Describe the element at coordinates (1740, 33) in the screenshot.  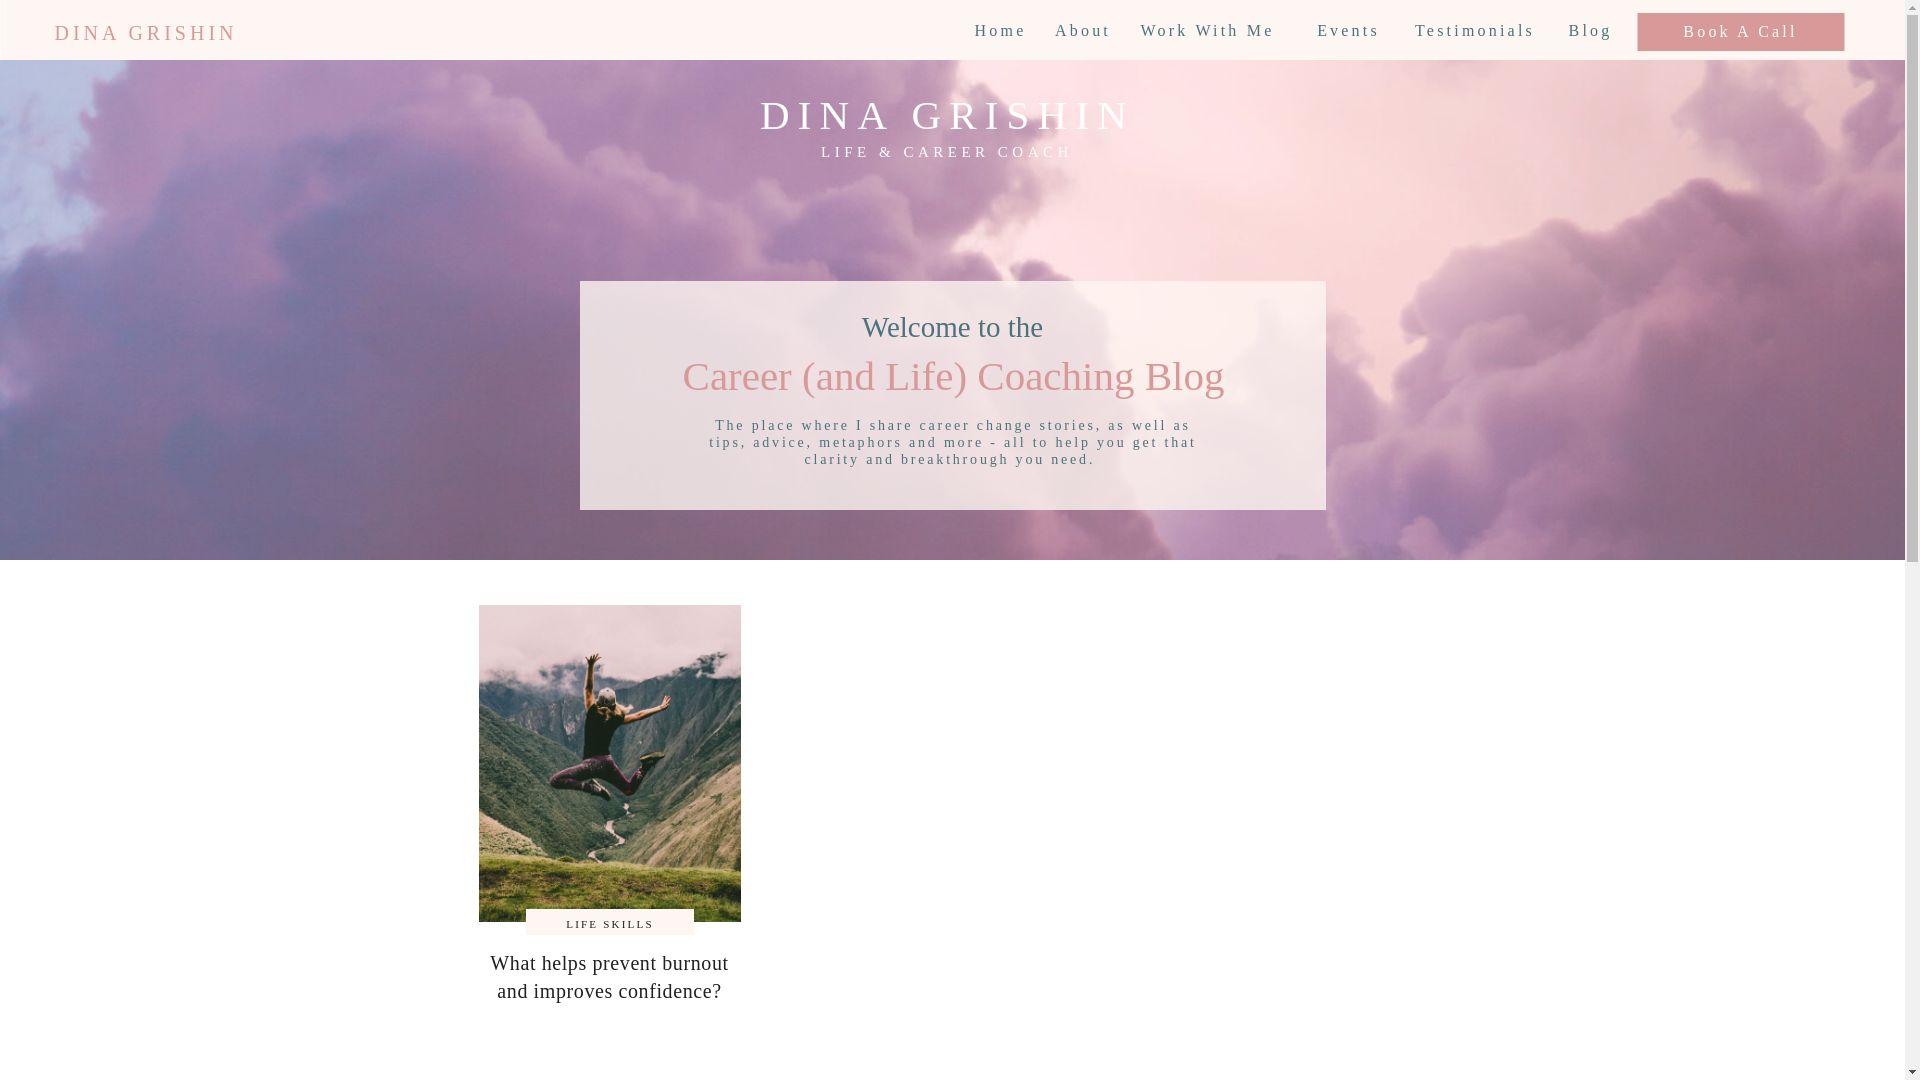
I see `Book A Call` at that location.